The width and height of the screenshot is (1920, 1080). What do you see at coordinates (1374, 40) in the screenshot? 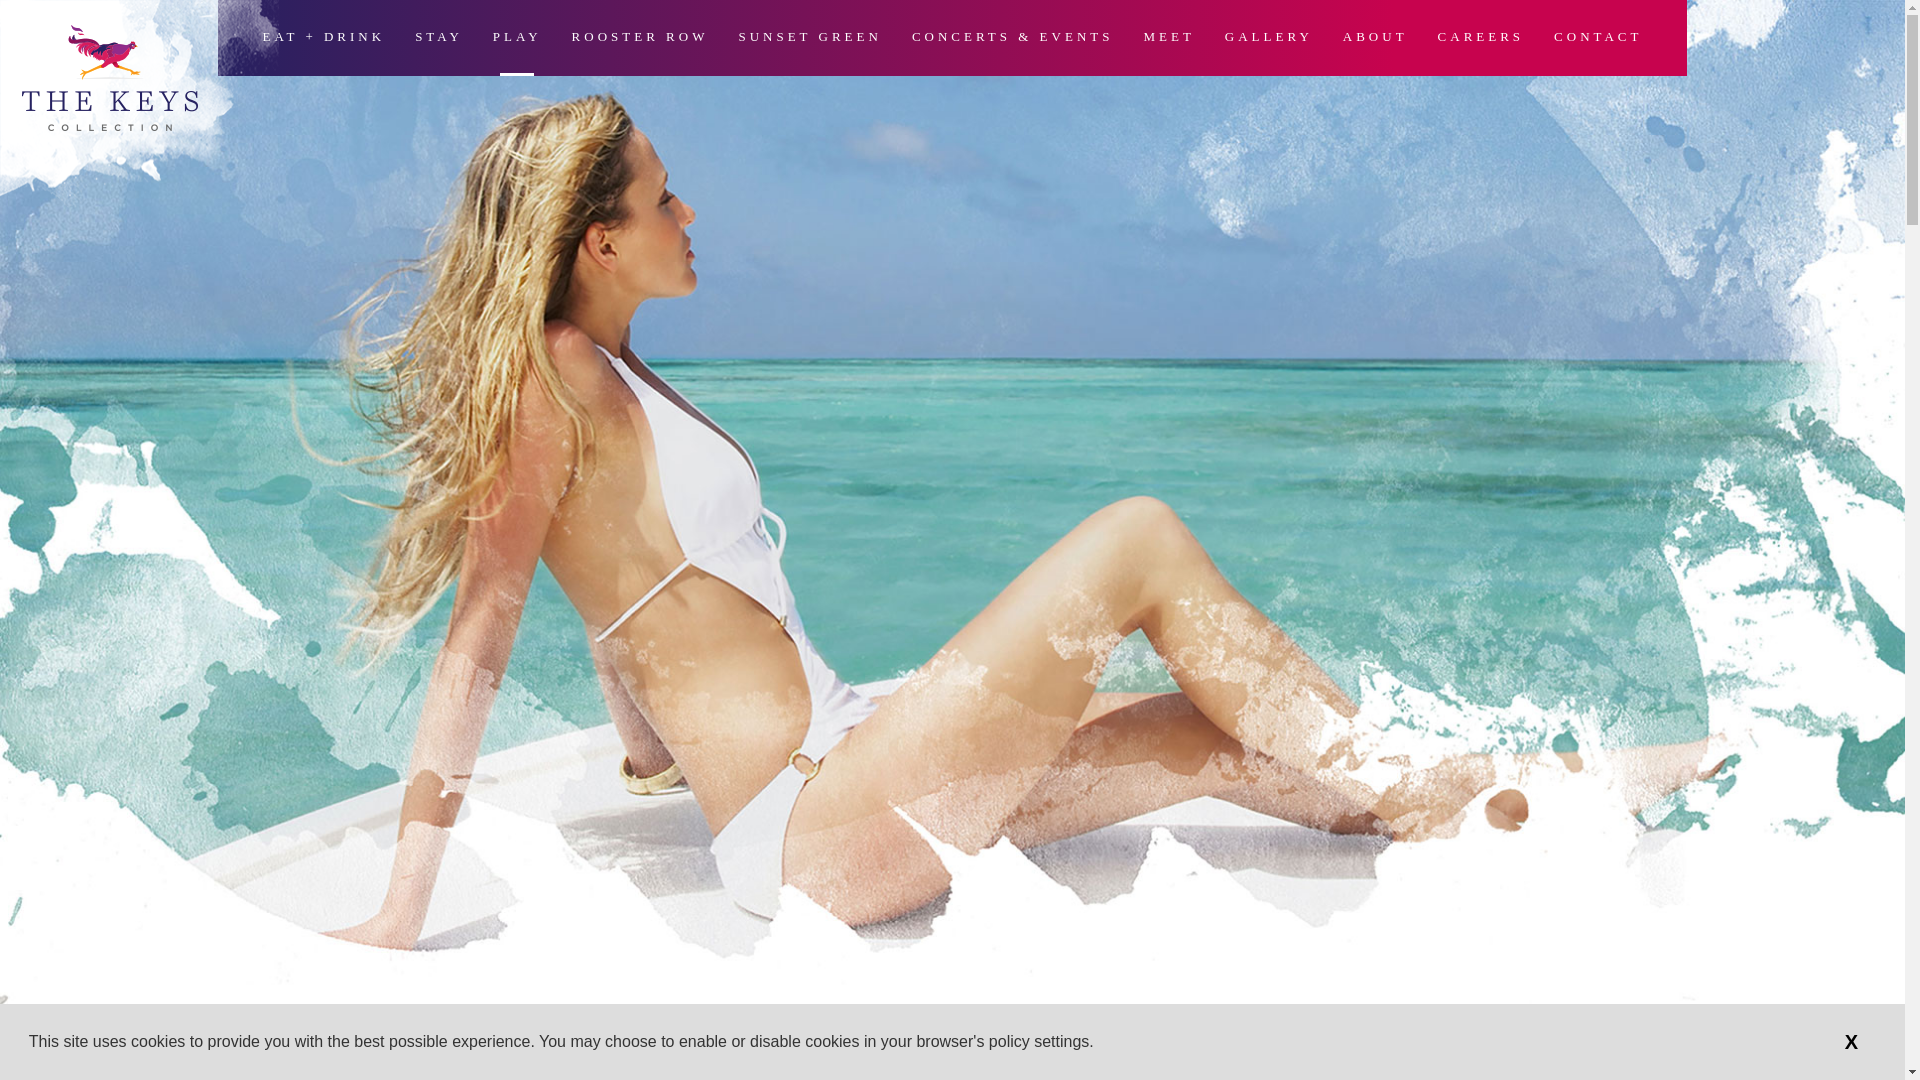
I see `ABOUT` at bounding box center [1374, 40].